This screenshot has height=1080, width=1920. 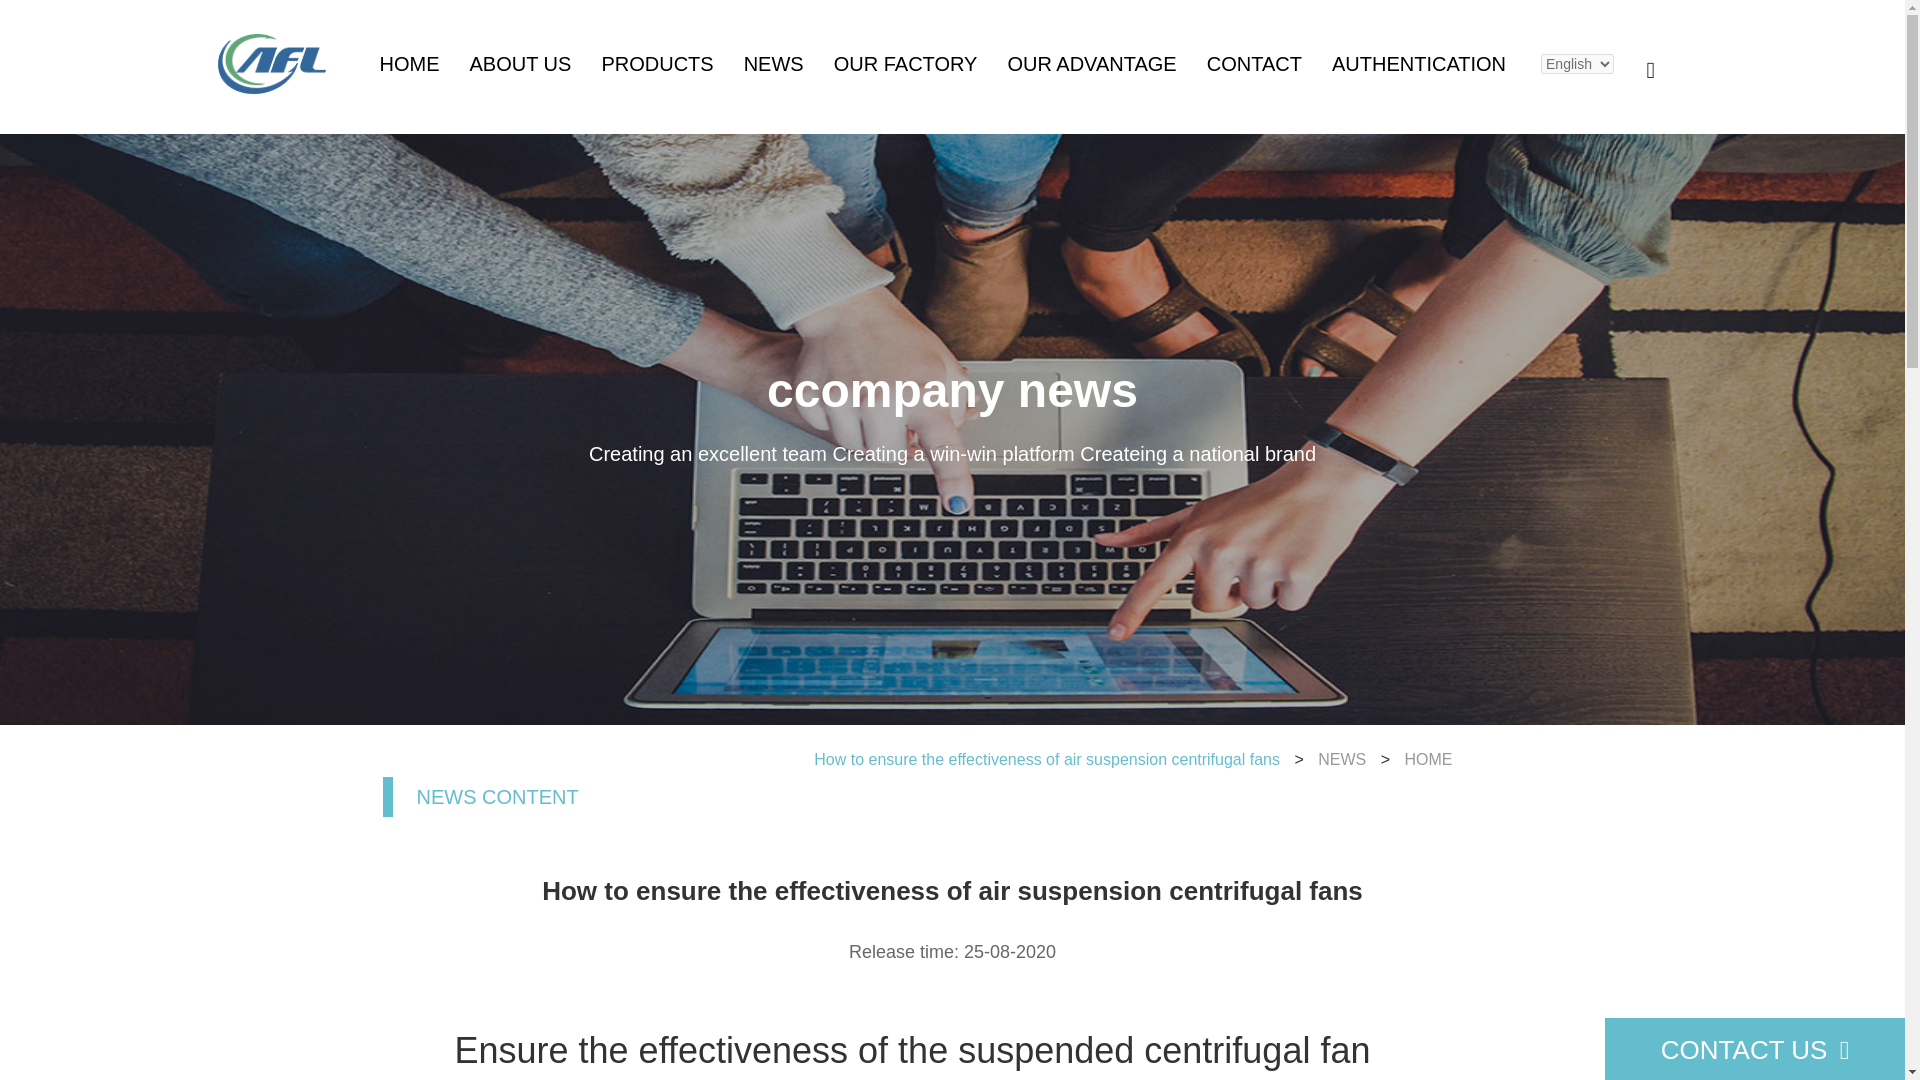 What do you see at coordinates (905, 63) in the screenshot?
I see `OUR FACTORY` at bounding box center [905, 63].